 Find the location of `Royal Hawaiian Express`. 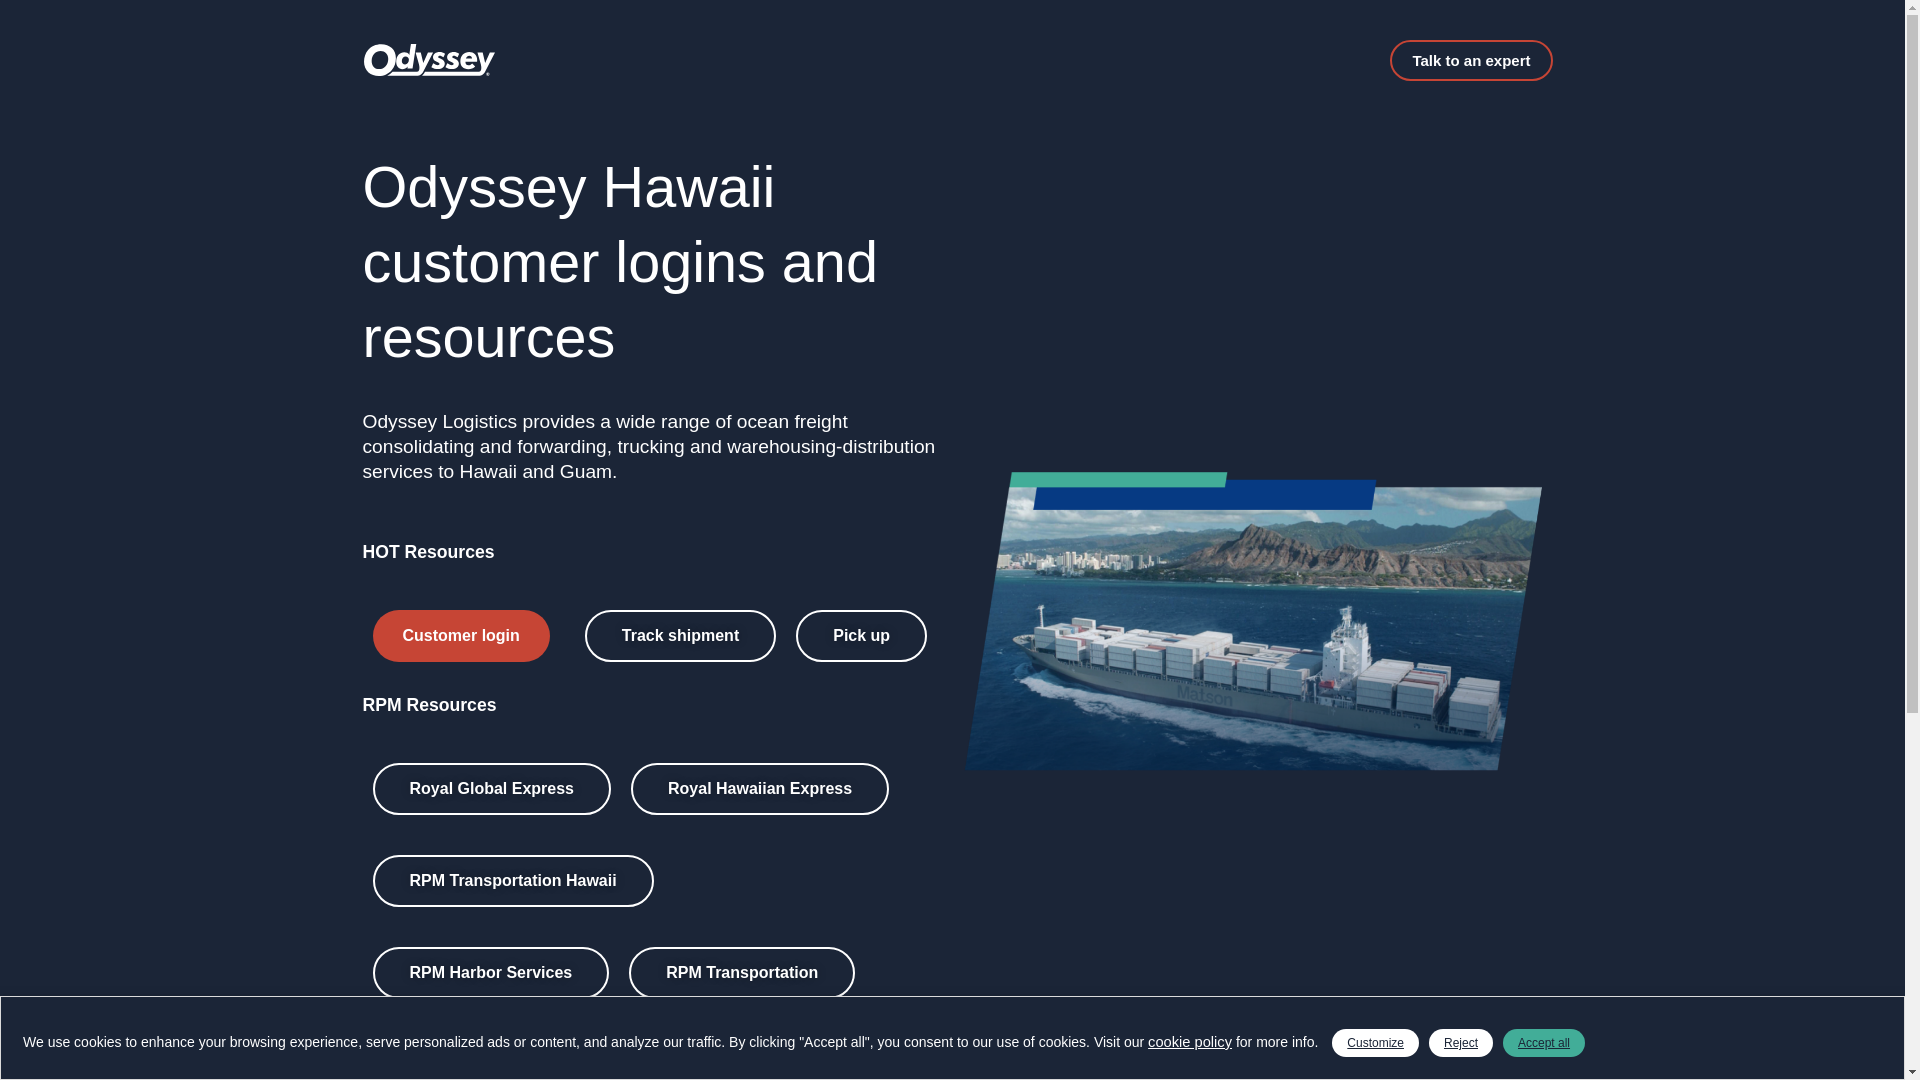

Royal Hawaiian Express is located at coordinates (760, 788).